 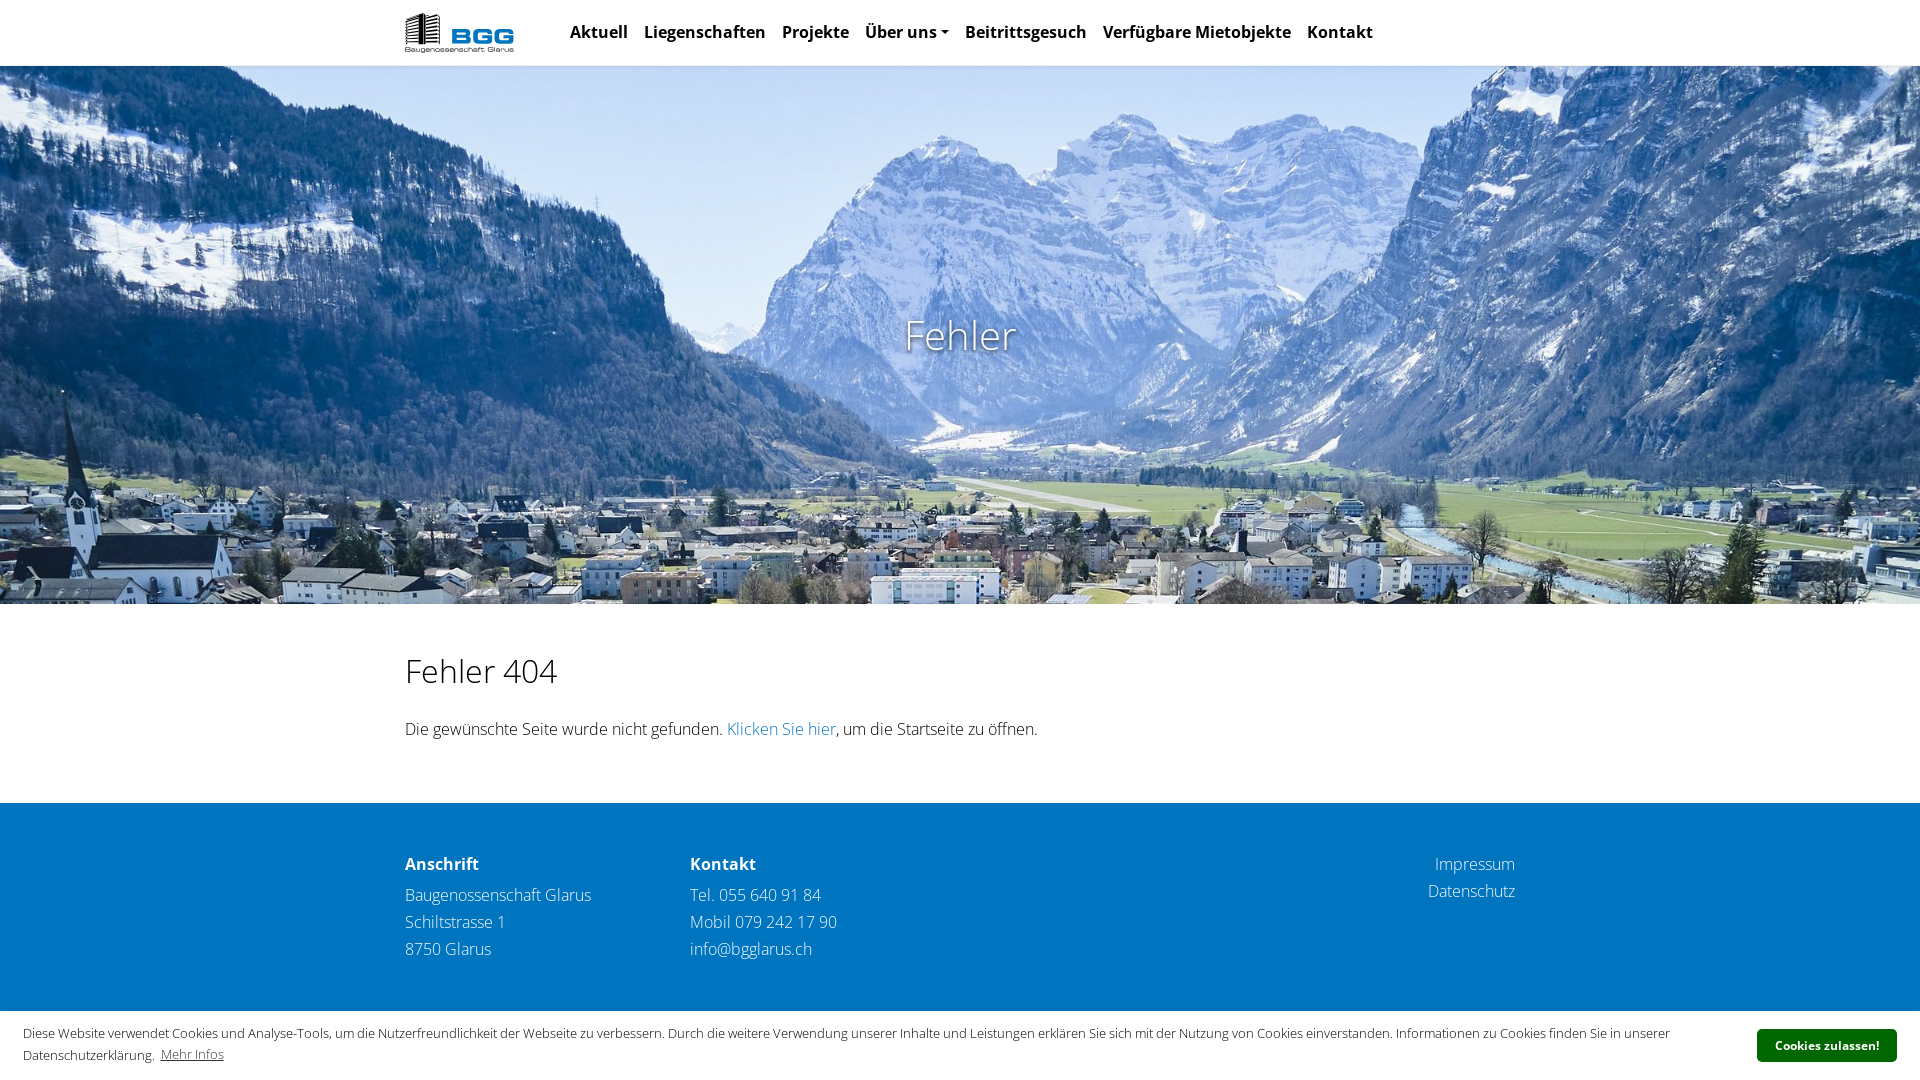 I want to click on Impressum, so click(x=1475, y=864).